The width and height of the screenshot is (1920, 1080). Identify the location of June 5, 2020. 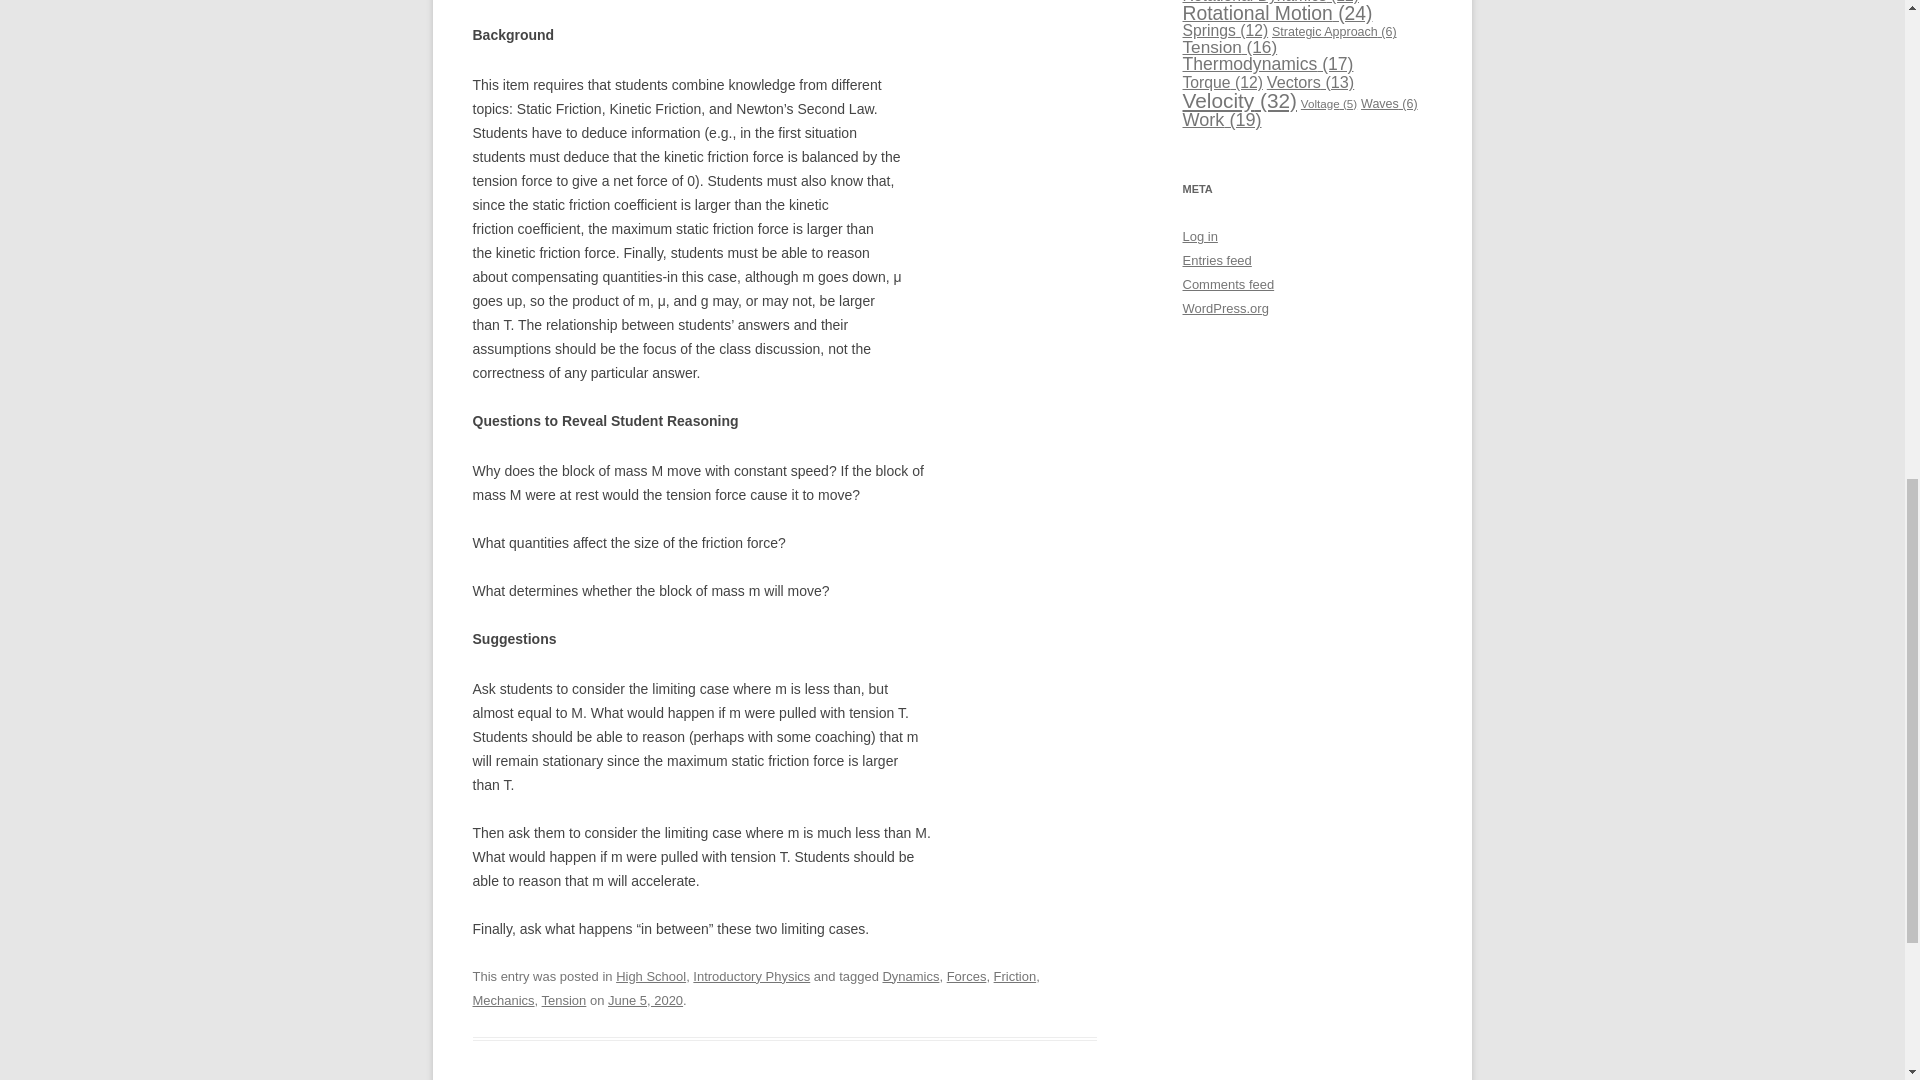
(646, 1000).